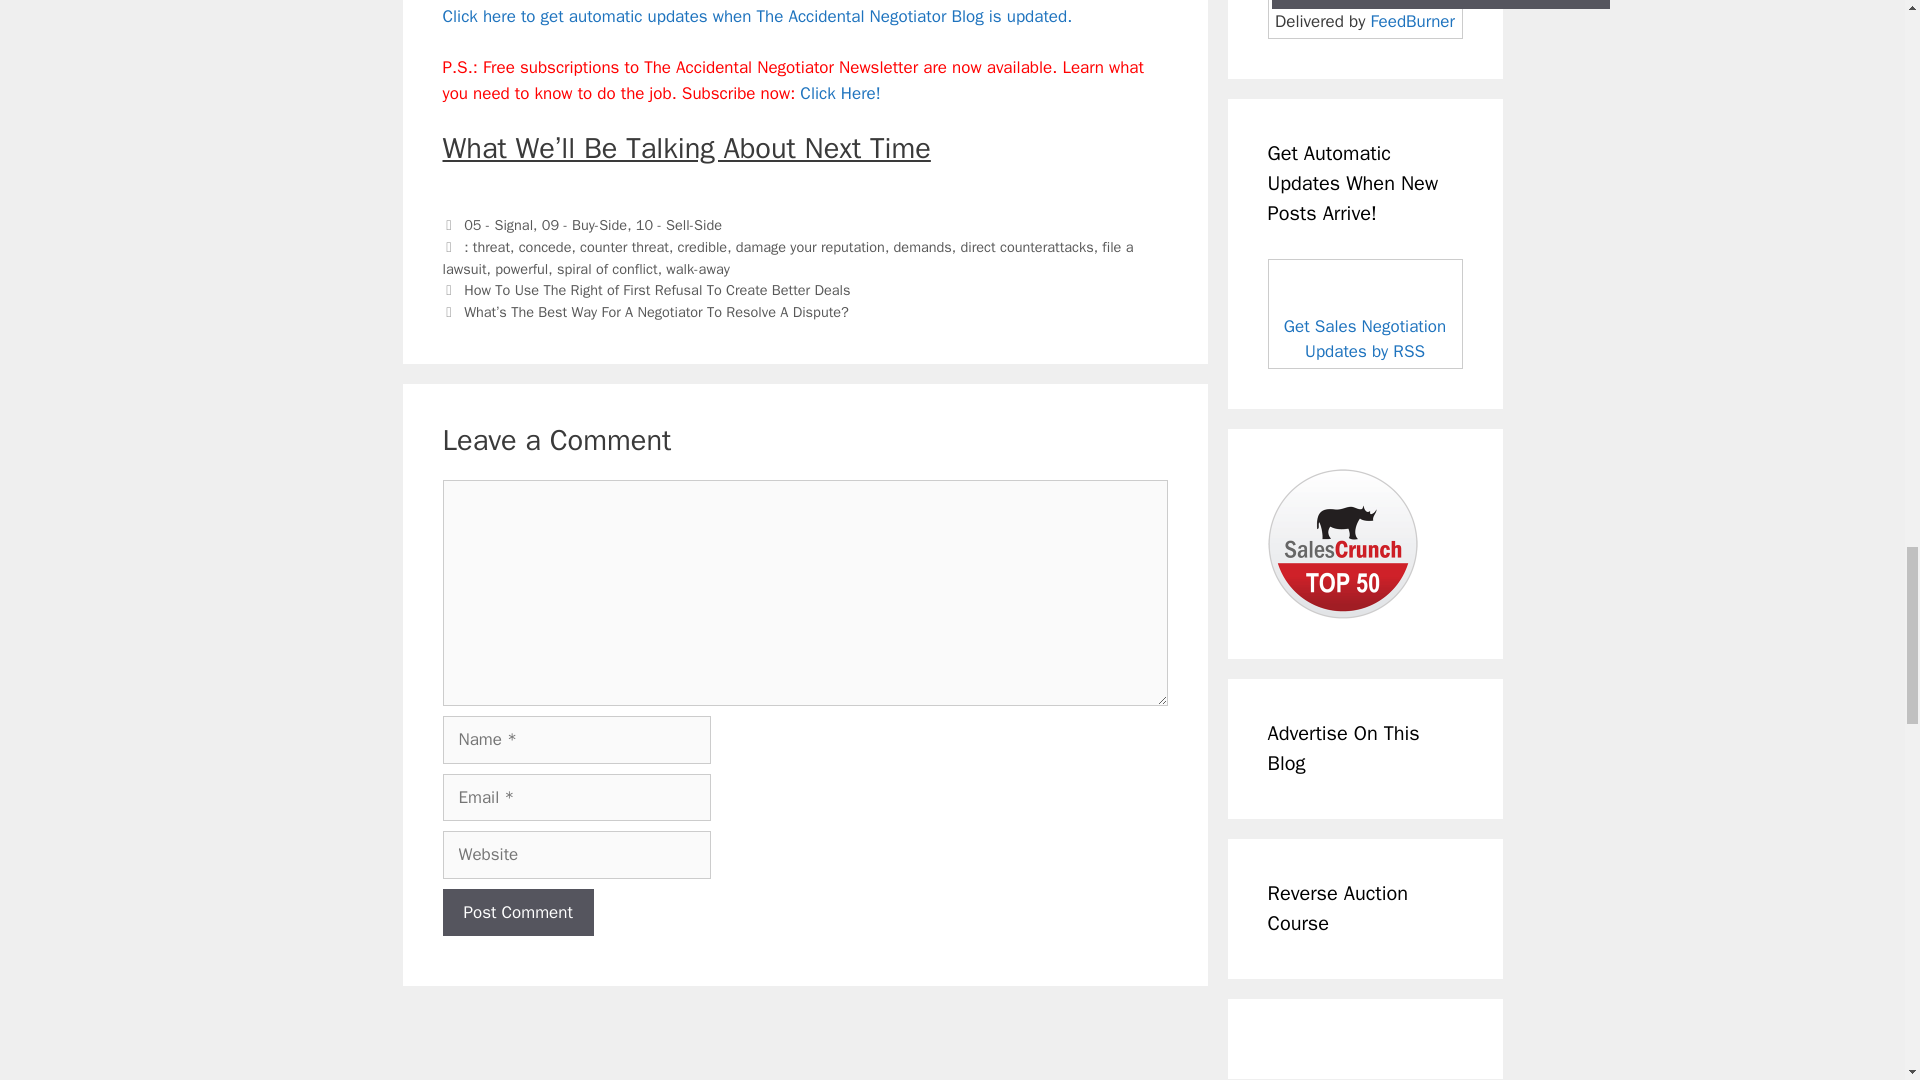 The height and width of the screenshot is (1080, 1920). Describe the element at coordinates (756, 16) in the screenshot. I see `Subscribe to my feed` at that location.